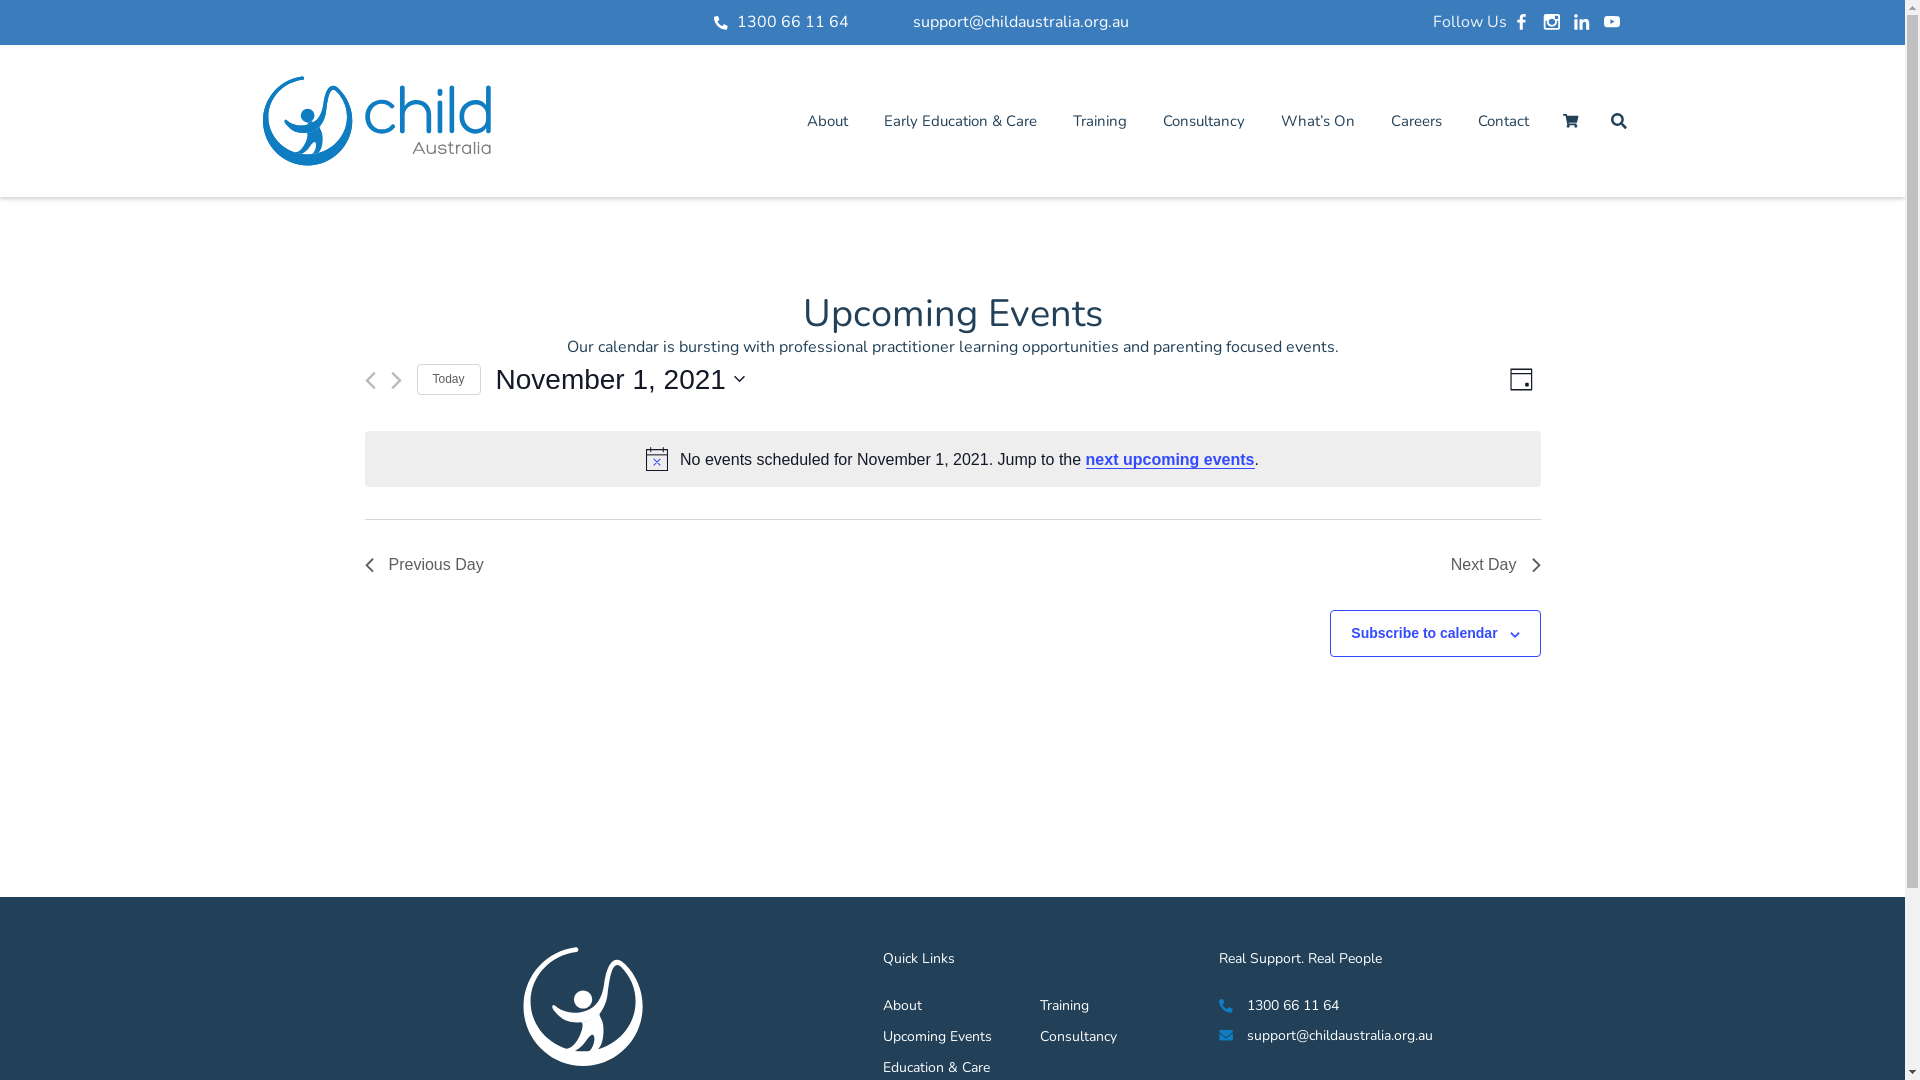  I want to click on Quick Links, so click(1016, 958).